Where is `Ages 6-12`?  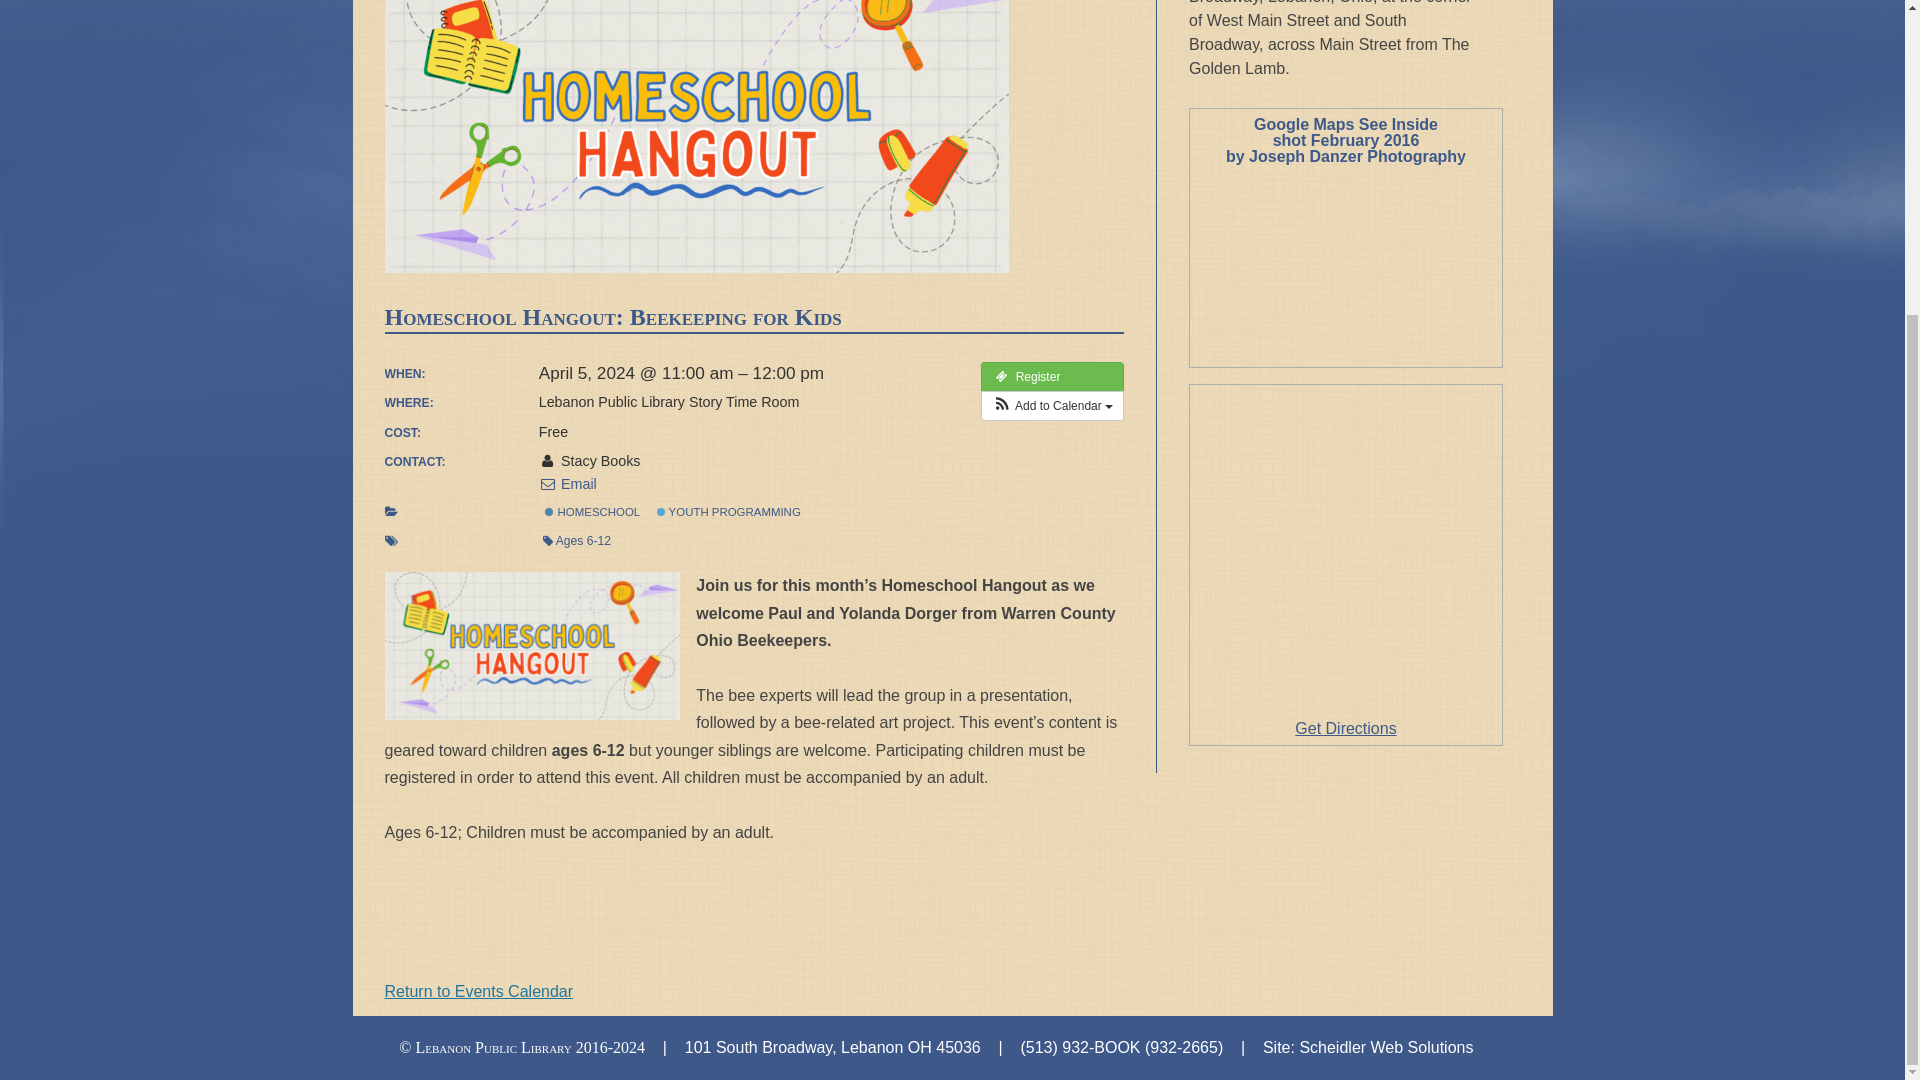 Ages 6-12 is located at coordinates (576, 541).